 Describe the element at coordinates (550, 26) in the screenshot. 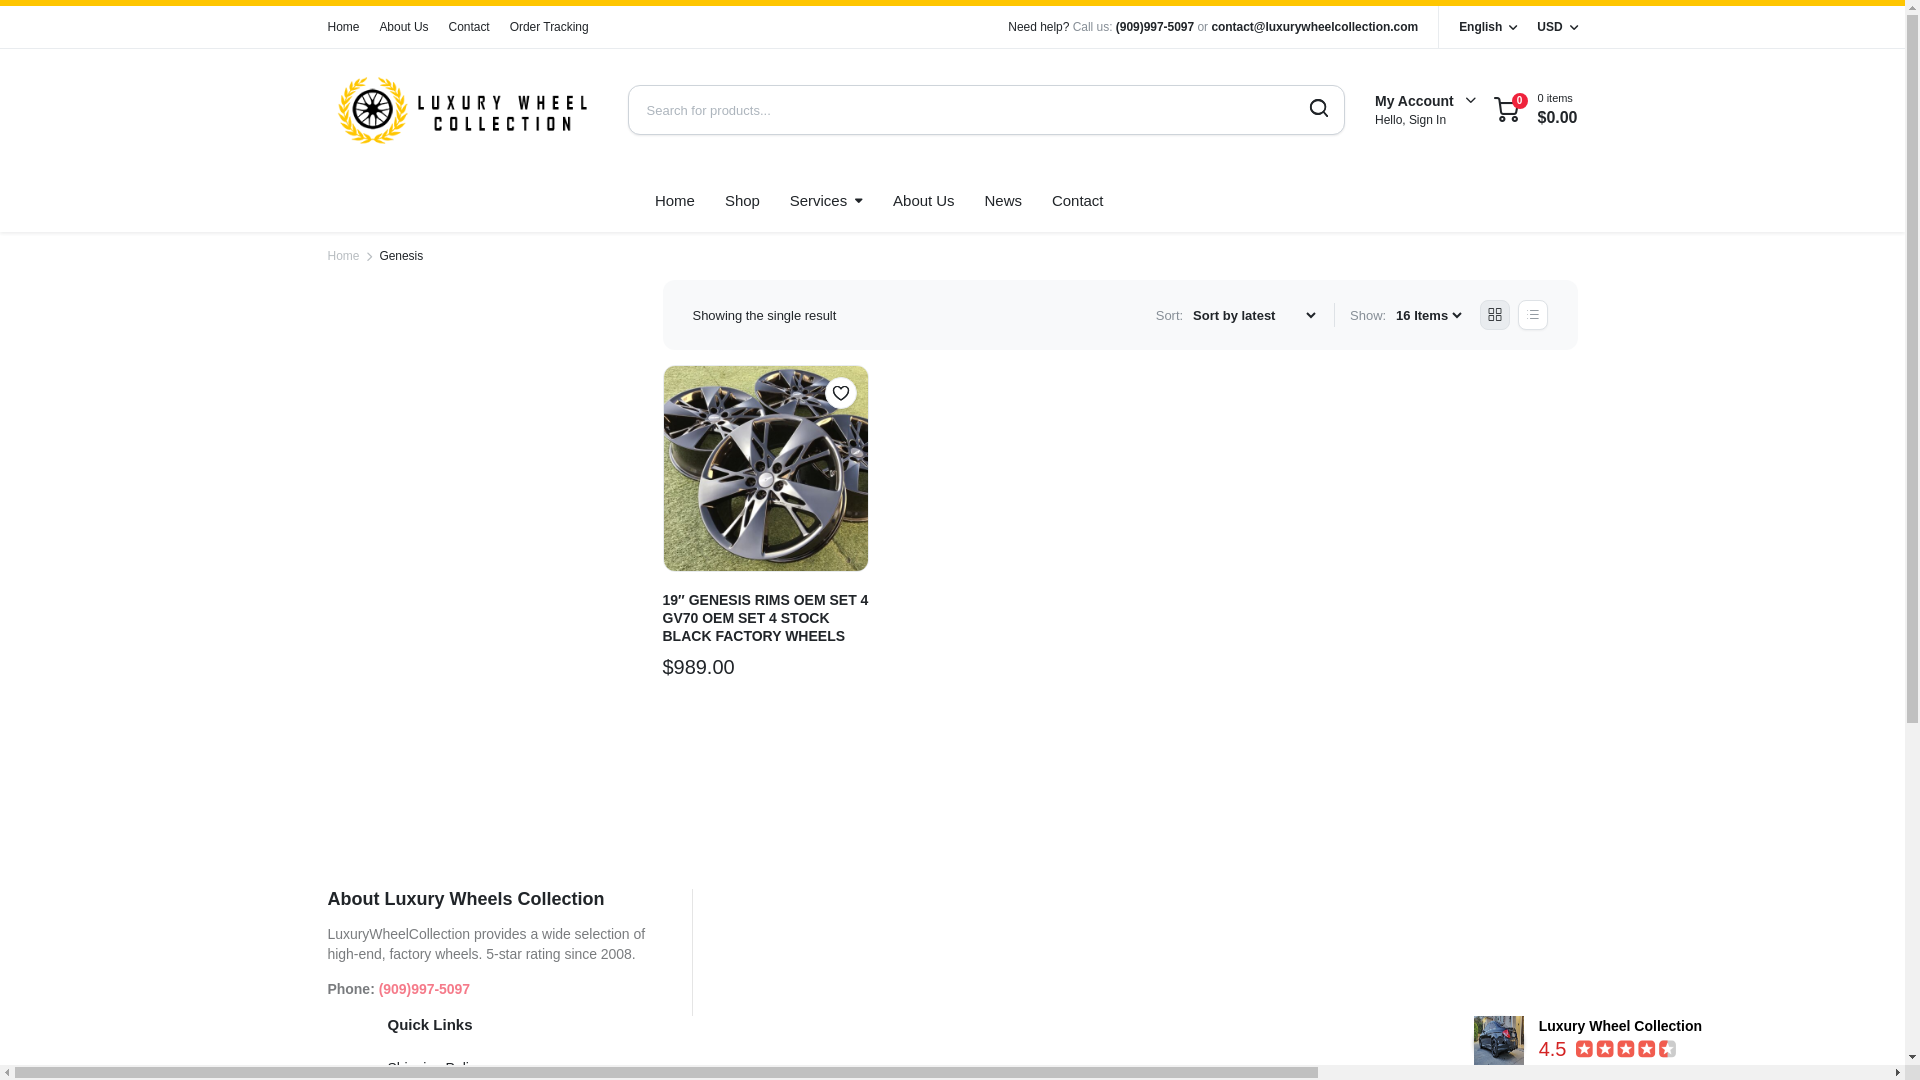

I see `Order Tracking` at that location.